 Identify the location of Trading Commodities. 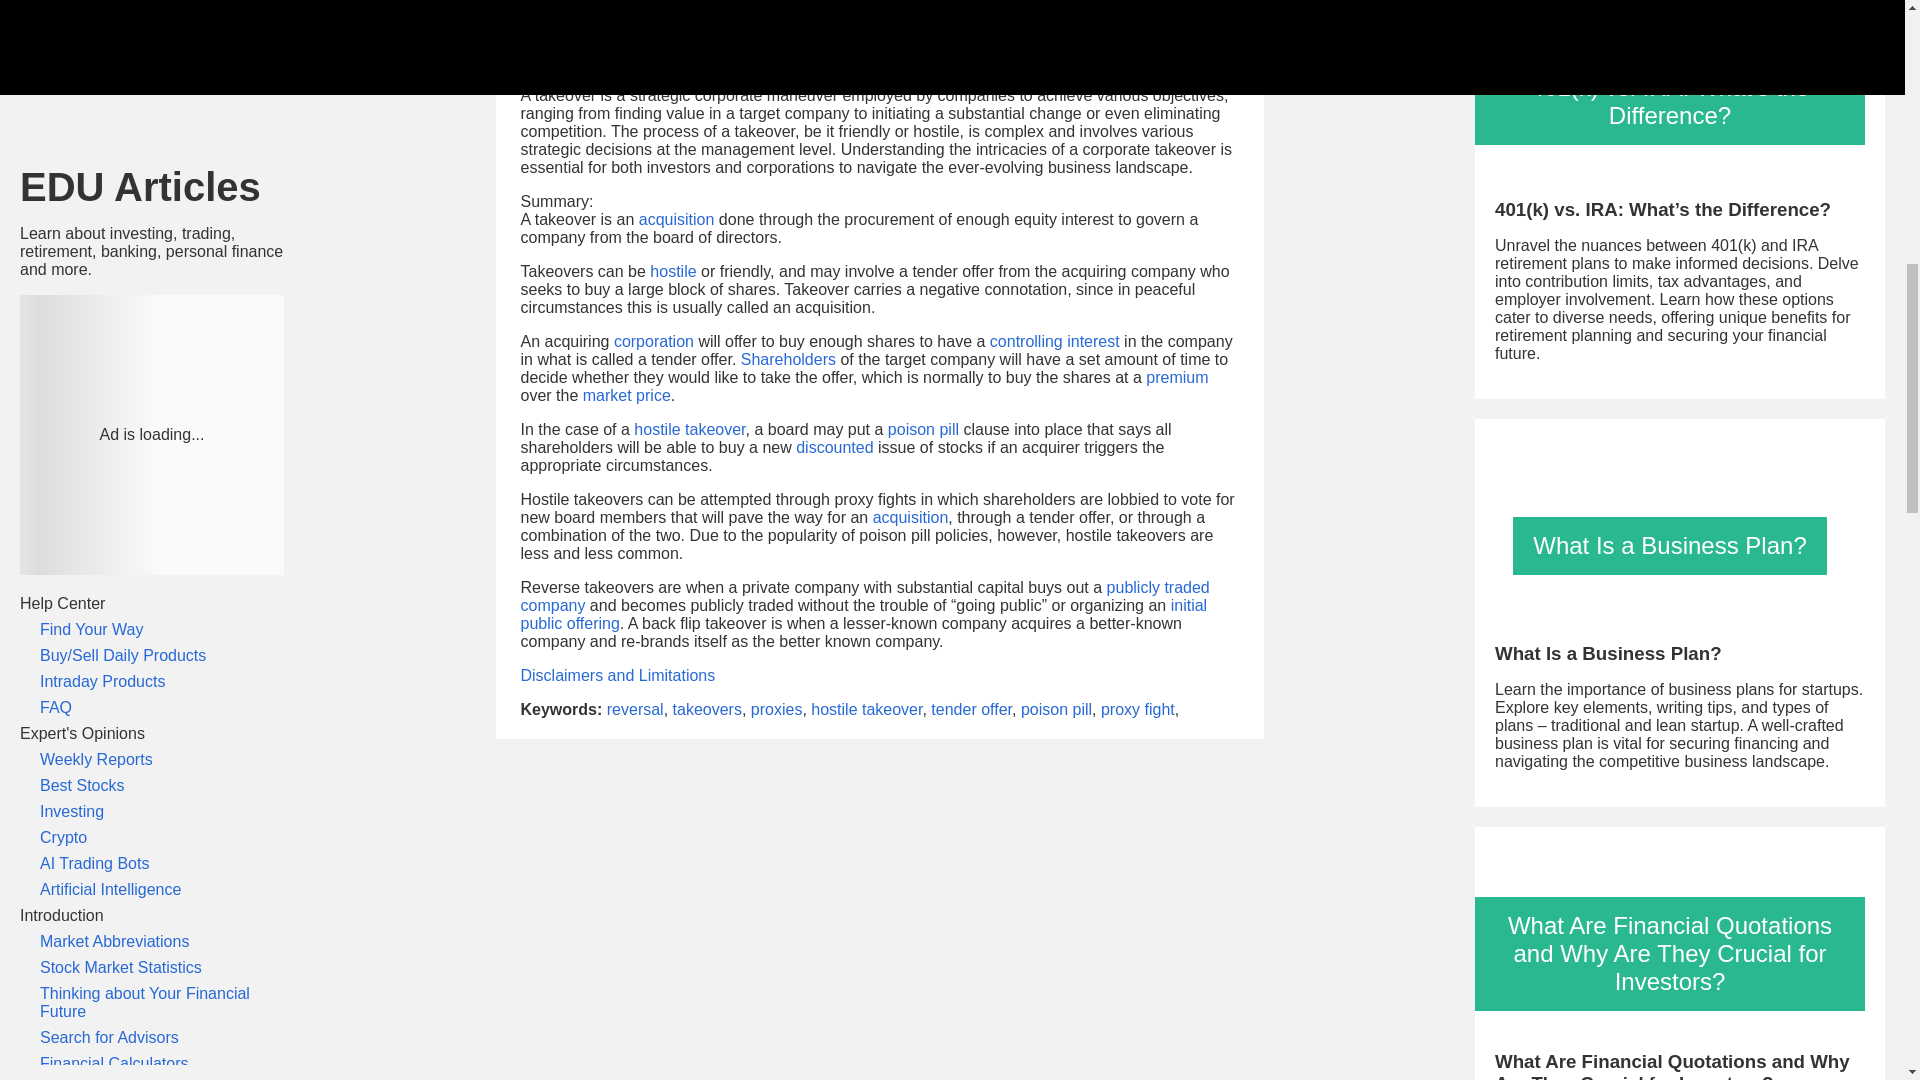
(152, 722).